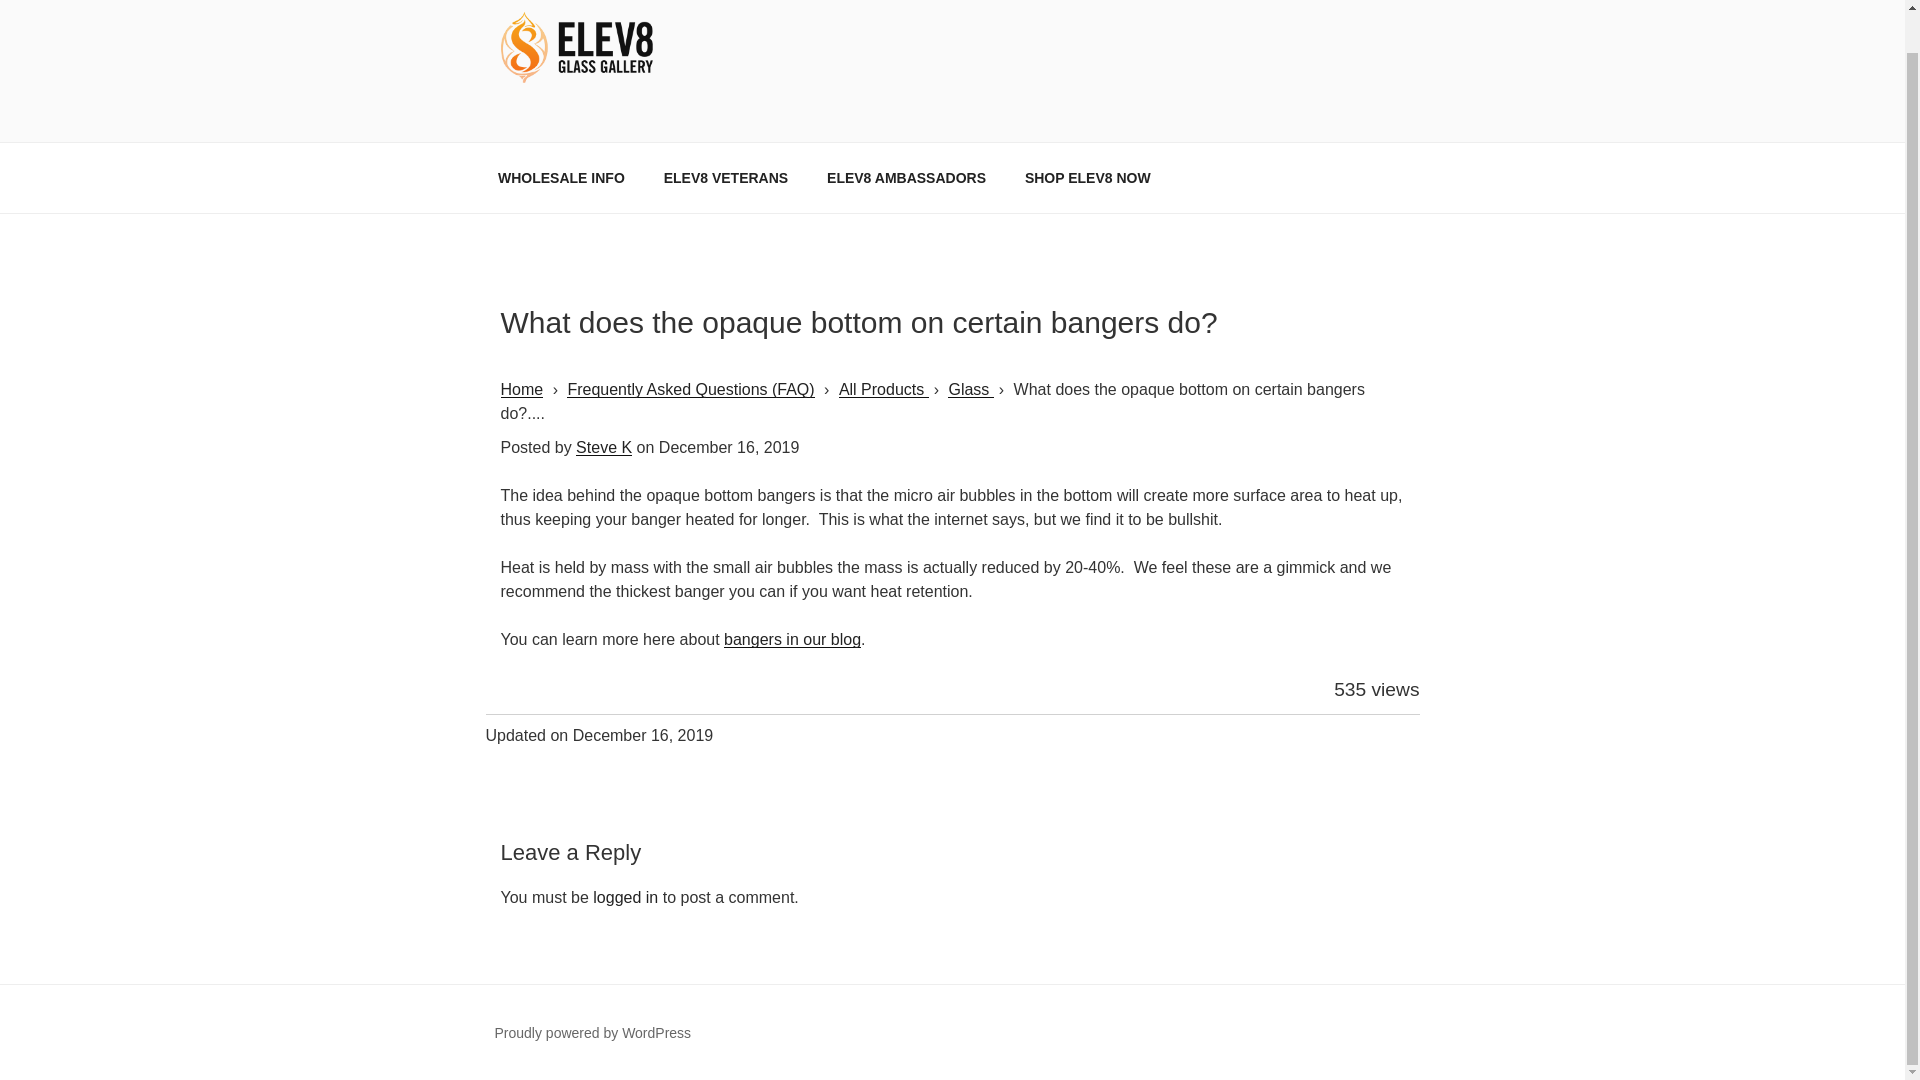 The width and height of the screenshot is (1920, 1080). I want to click on Proudly powered by WordPress, so click(592, 1032).